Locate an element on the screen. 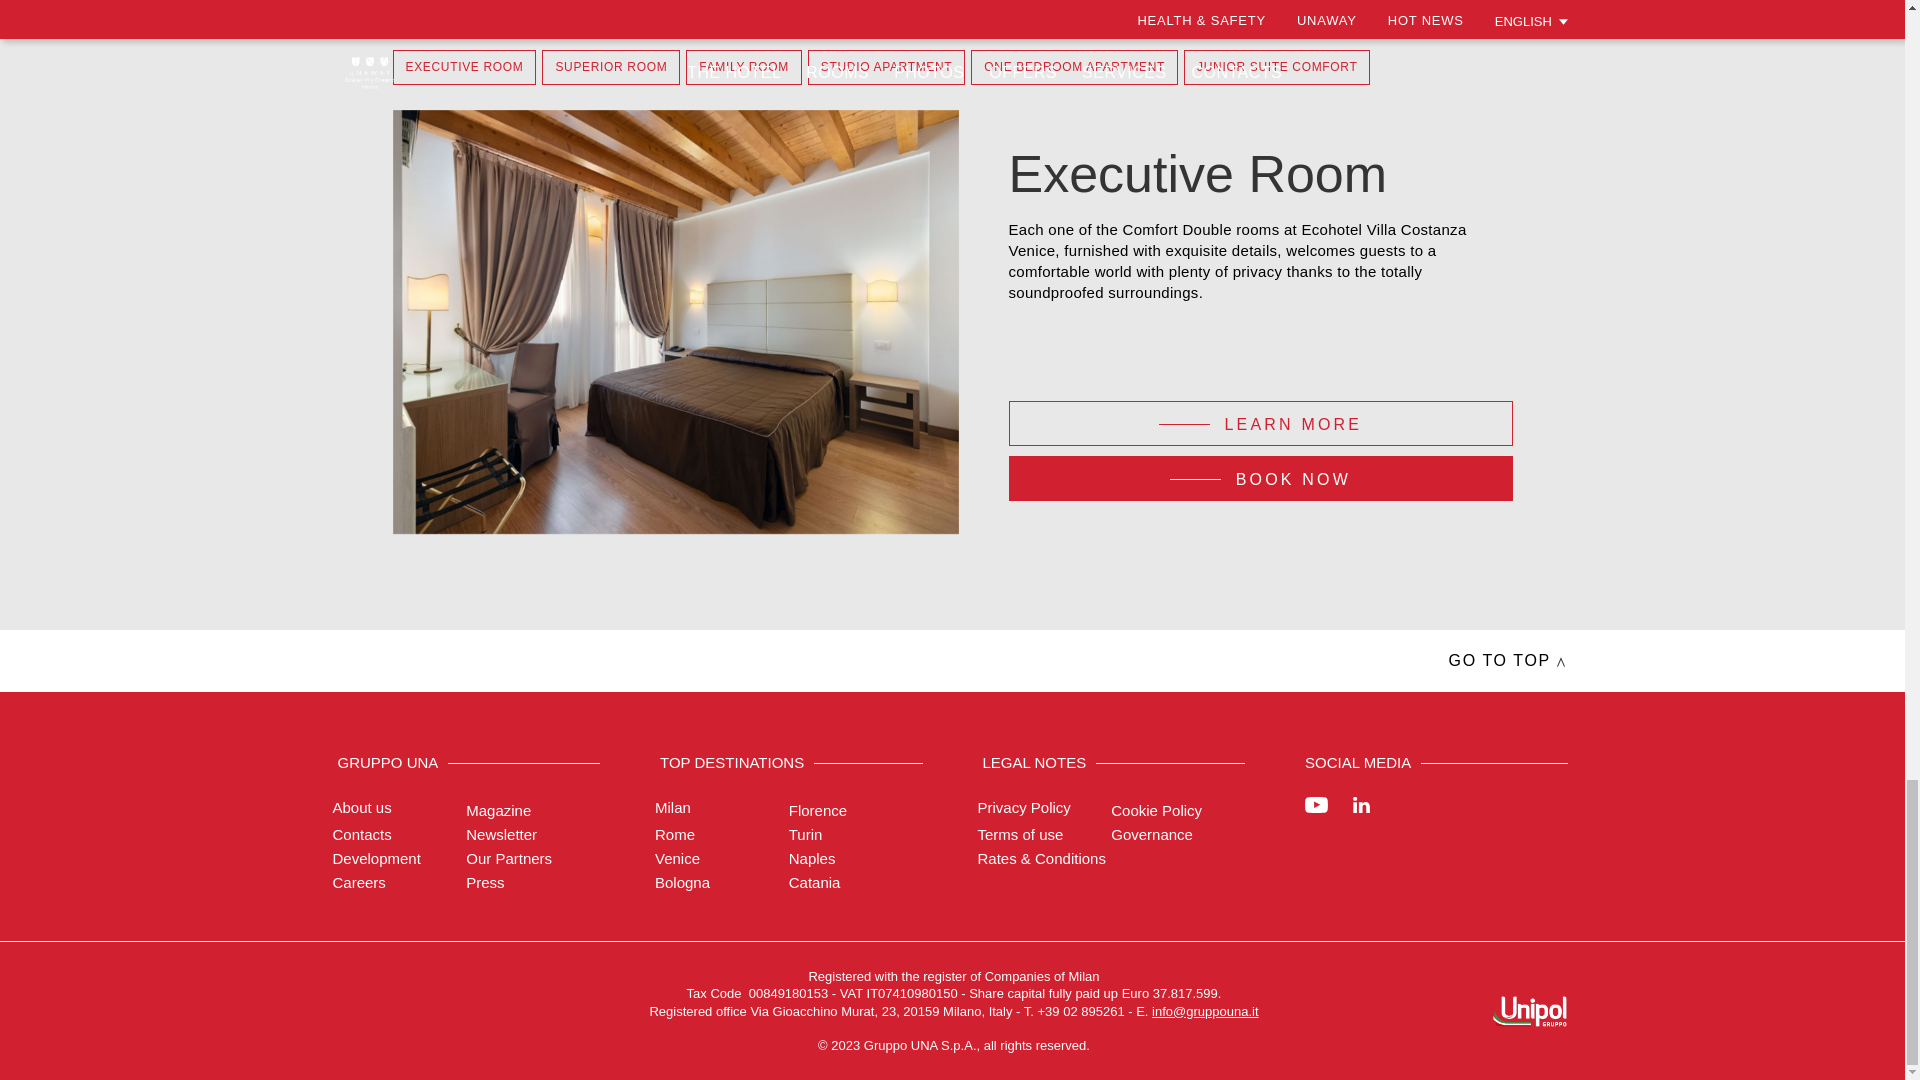  GO TO TOP is located at coordinates (1506, 660).